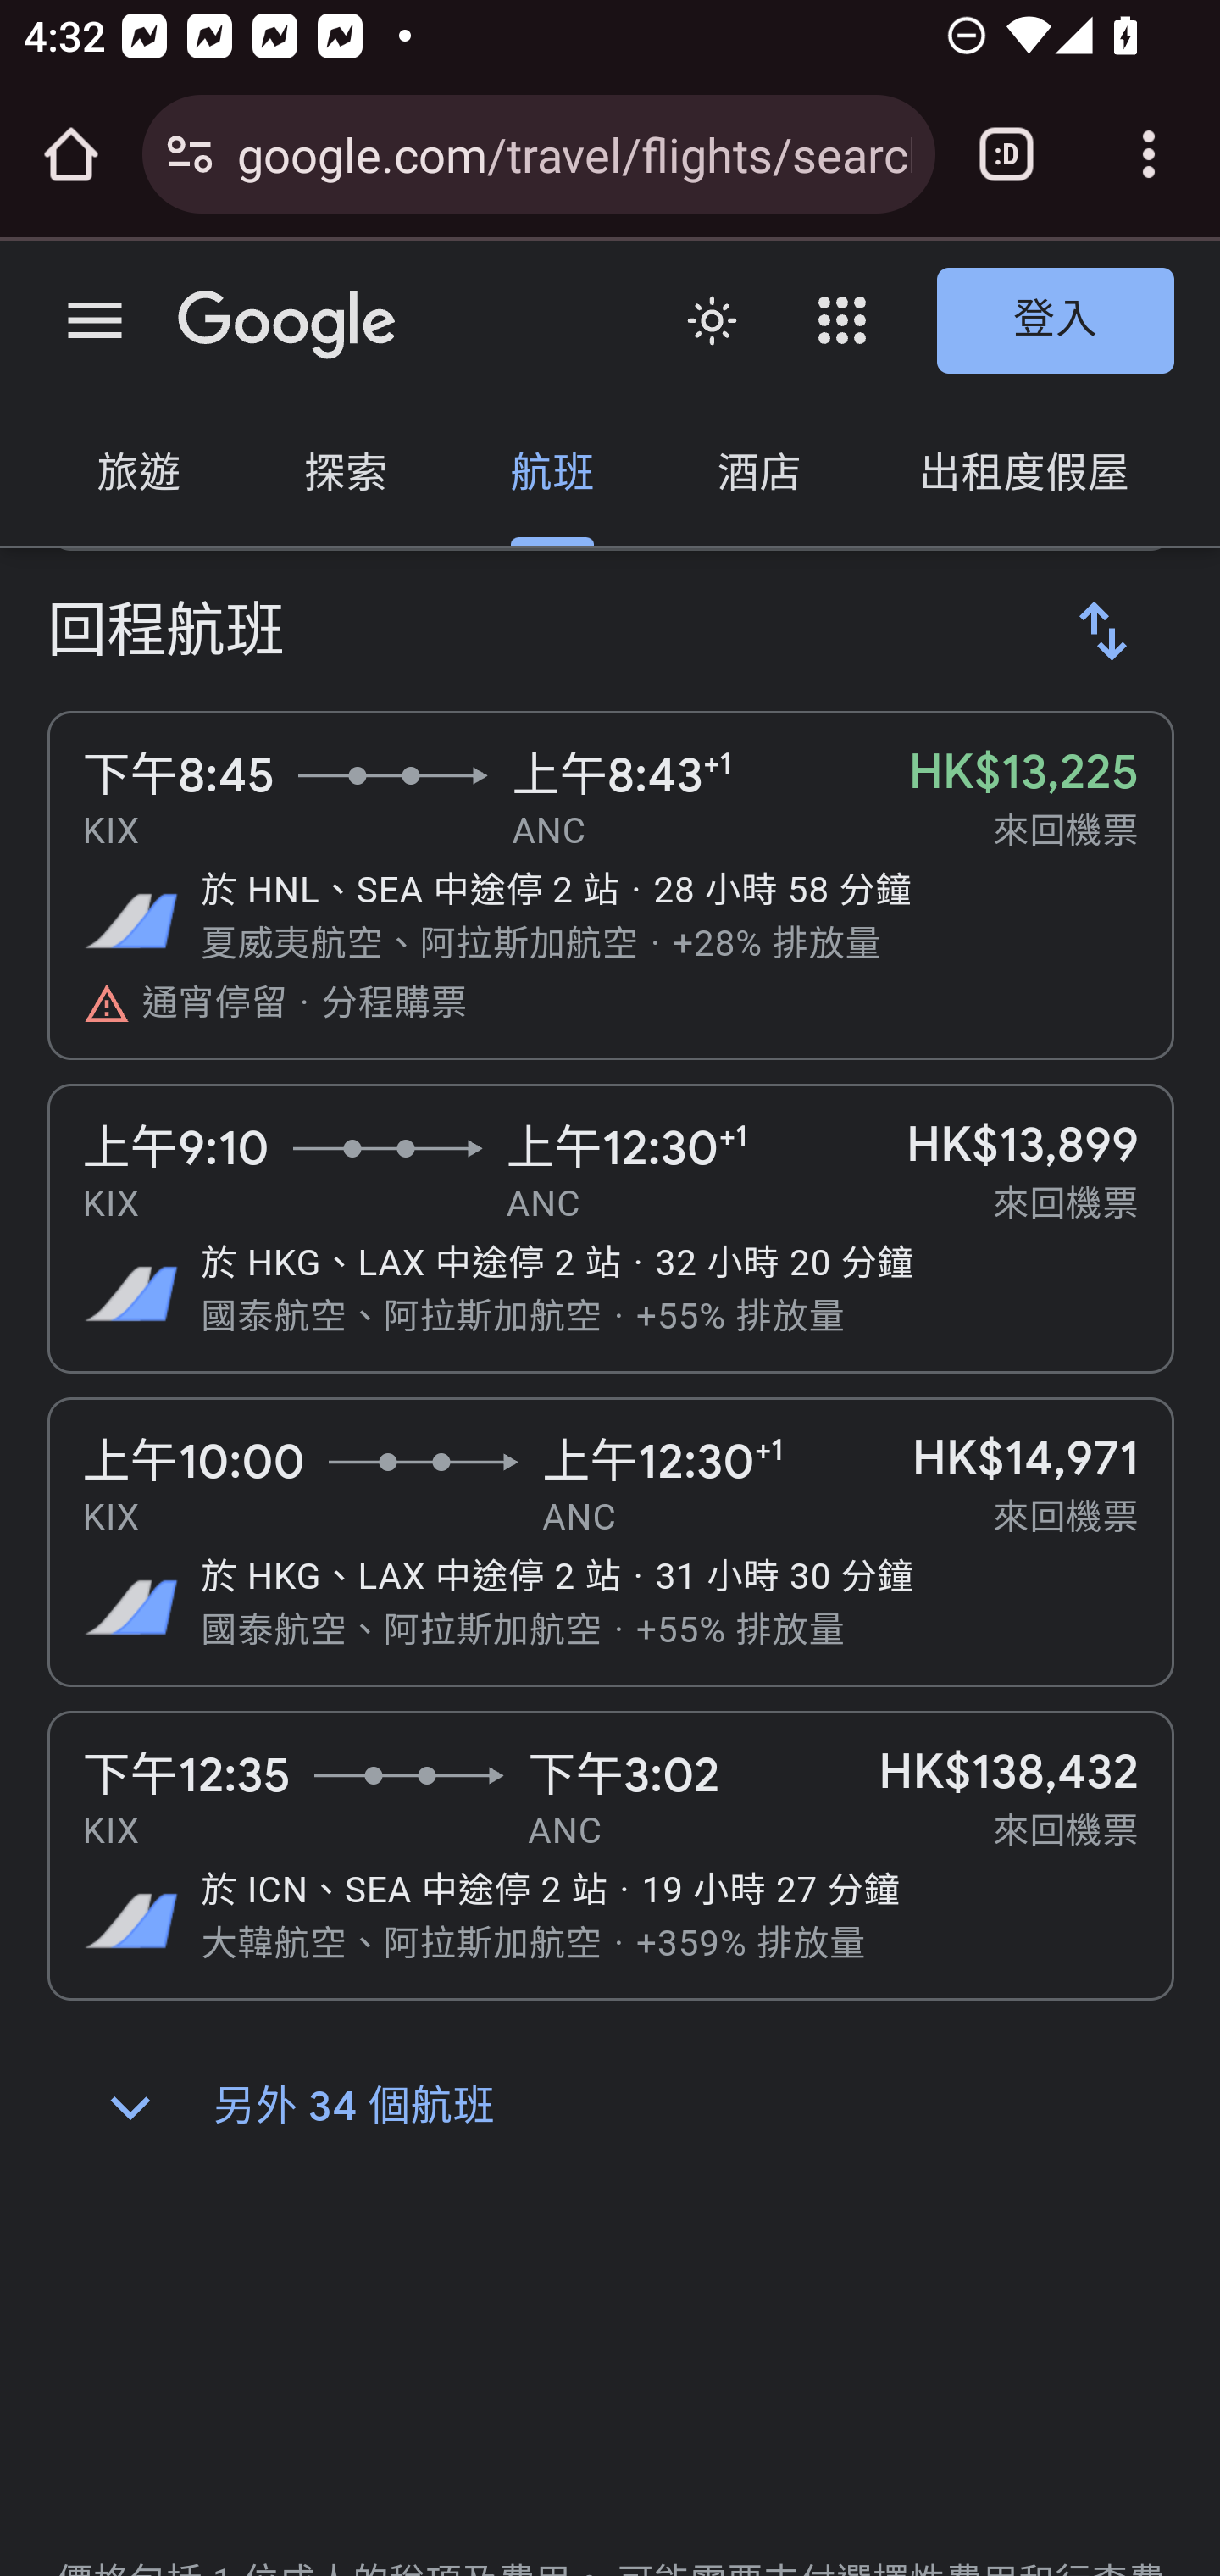 The image size is (1220, 2576). Describe the element at coordinates (1023, 476) in the screenshot. I see `出租度假屋 ` at that location.